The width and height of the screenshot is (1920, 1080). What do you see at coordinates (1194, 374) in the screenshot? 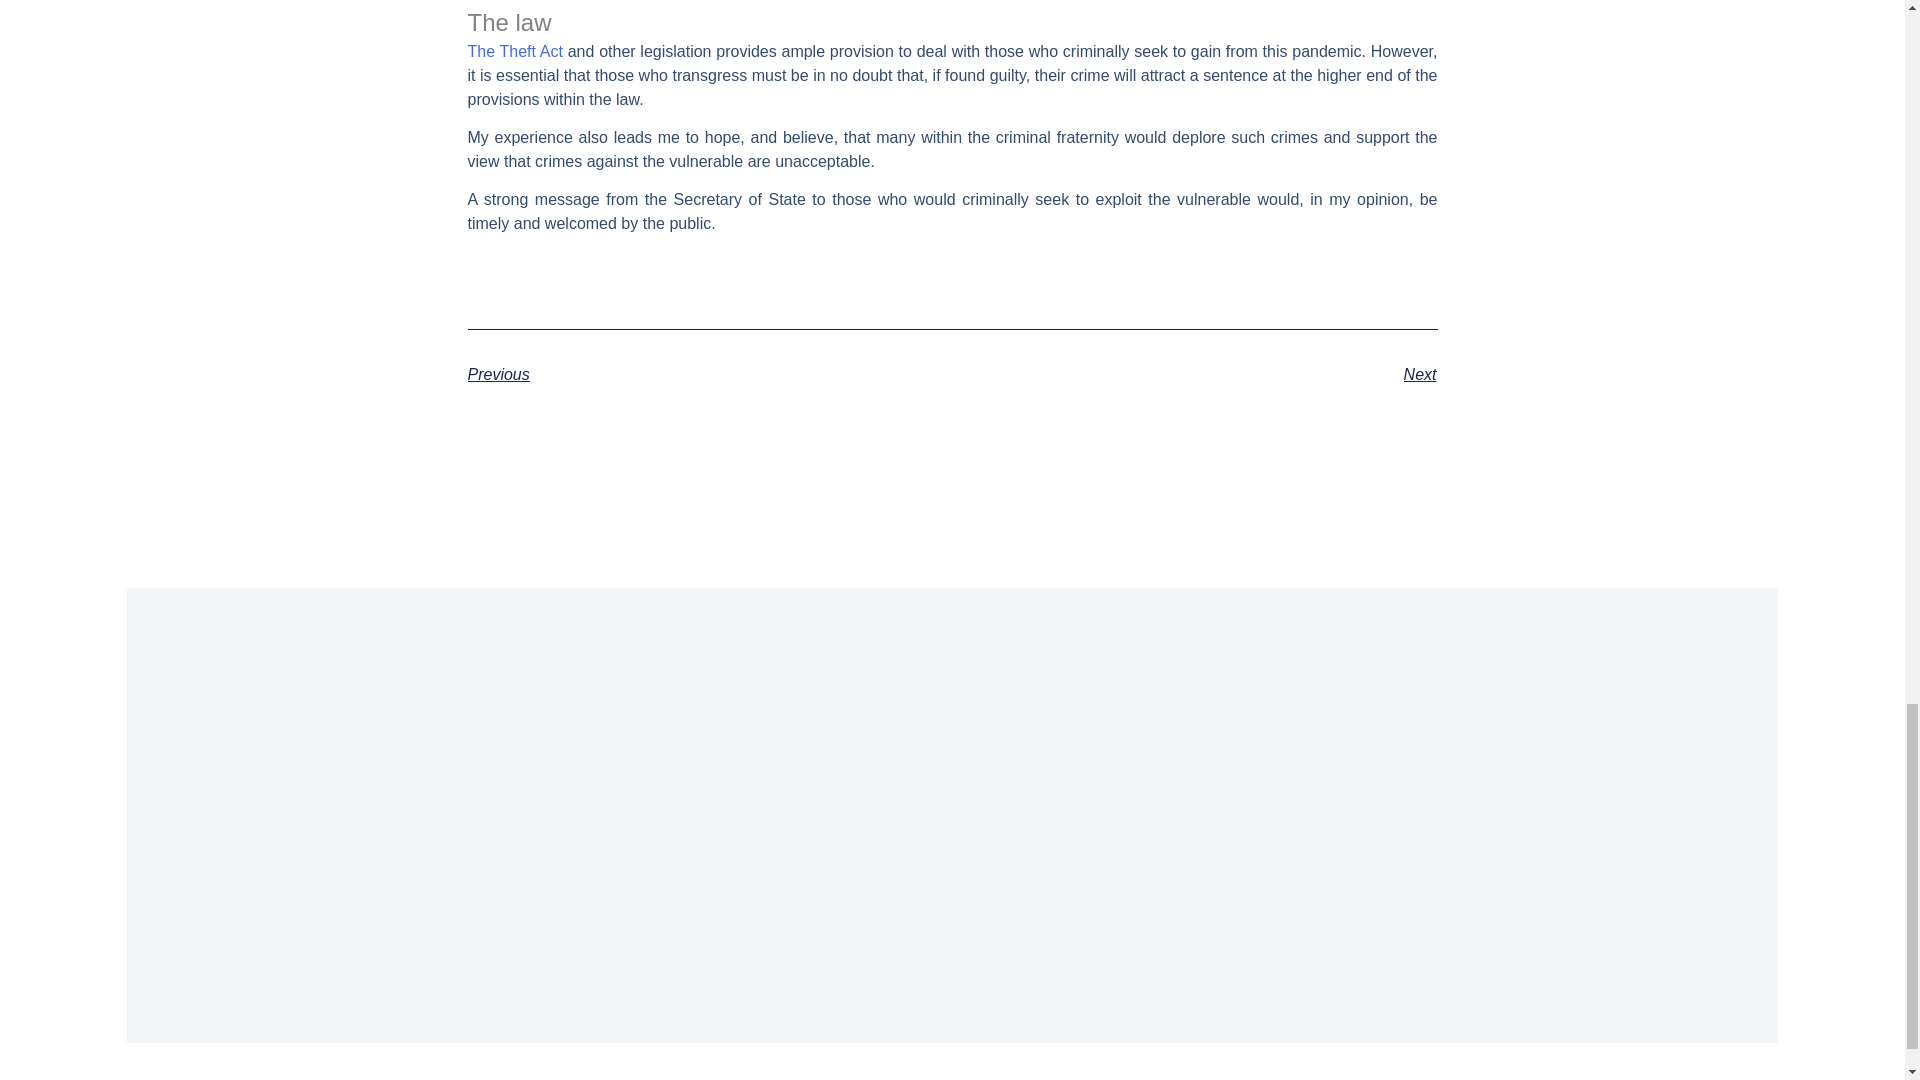
I see `Next` at bounding box center [1194, 374].